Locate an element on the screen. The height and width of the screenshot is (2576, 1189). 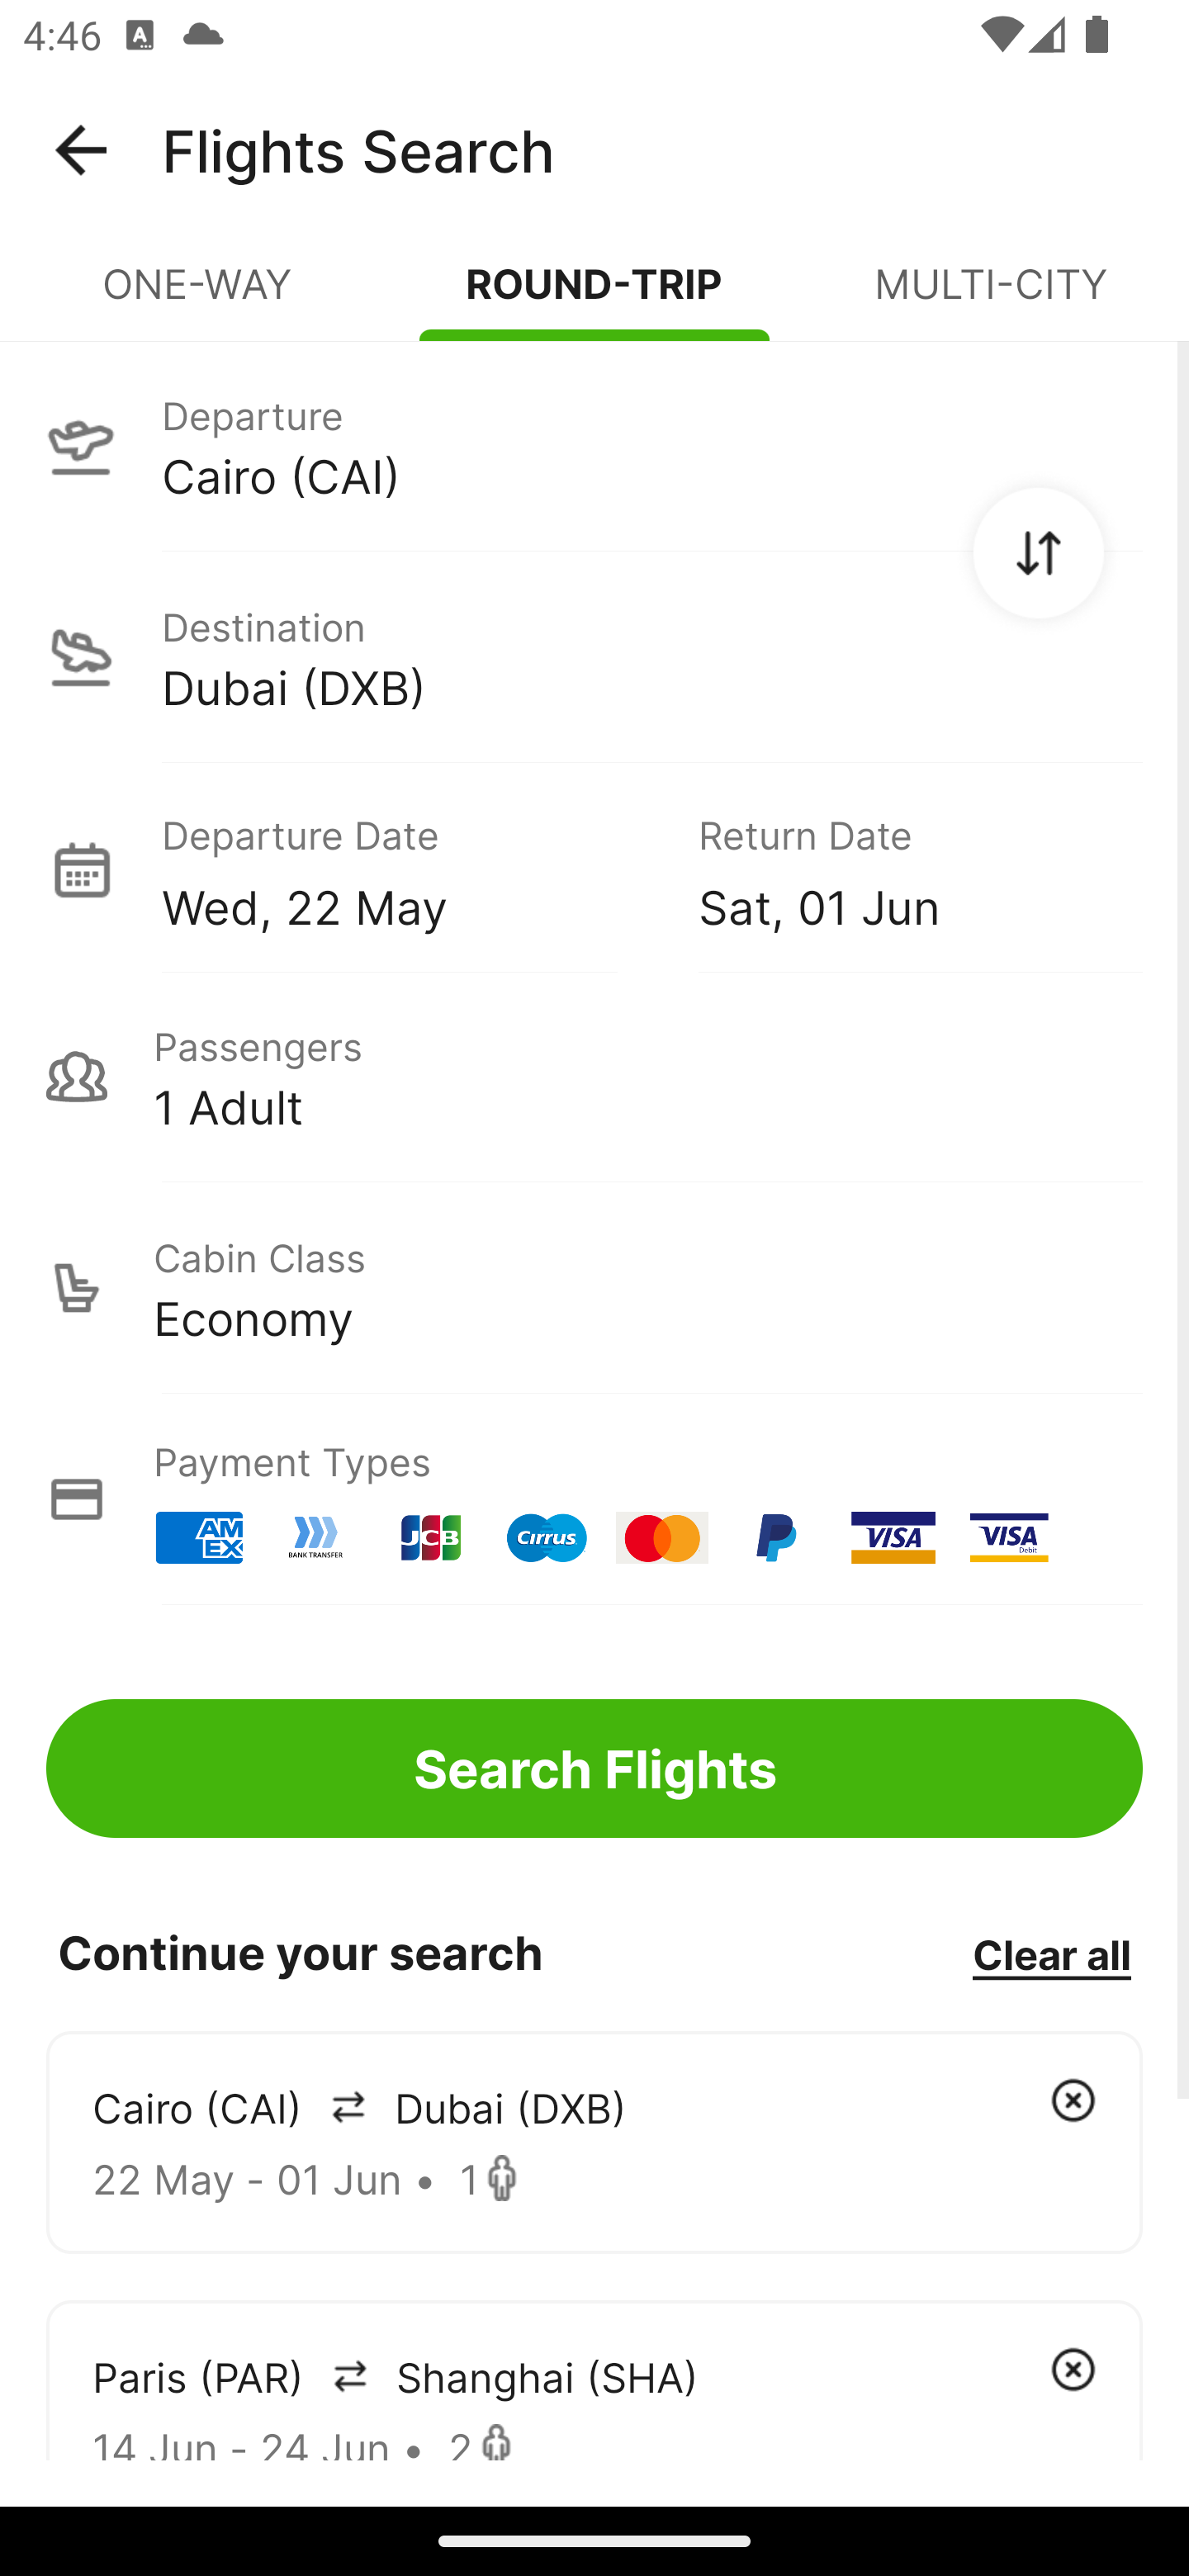
Destination Dubai (DXB) is located at coordinates (594, 657).